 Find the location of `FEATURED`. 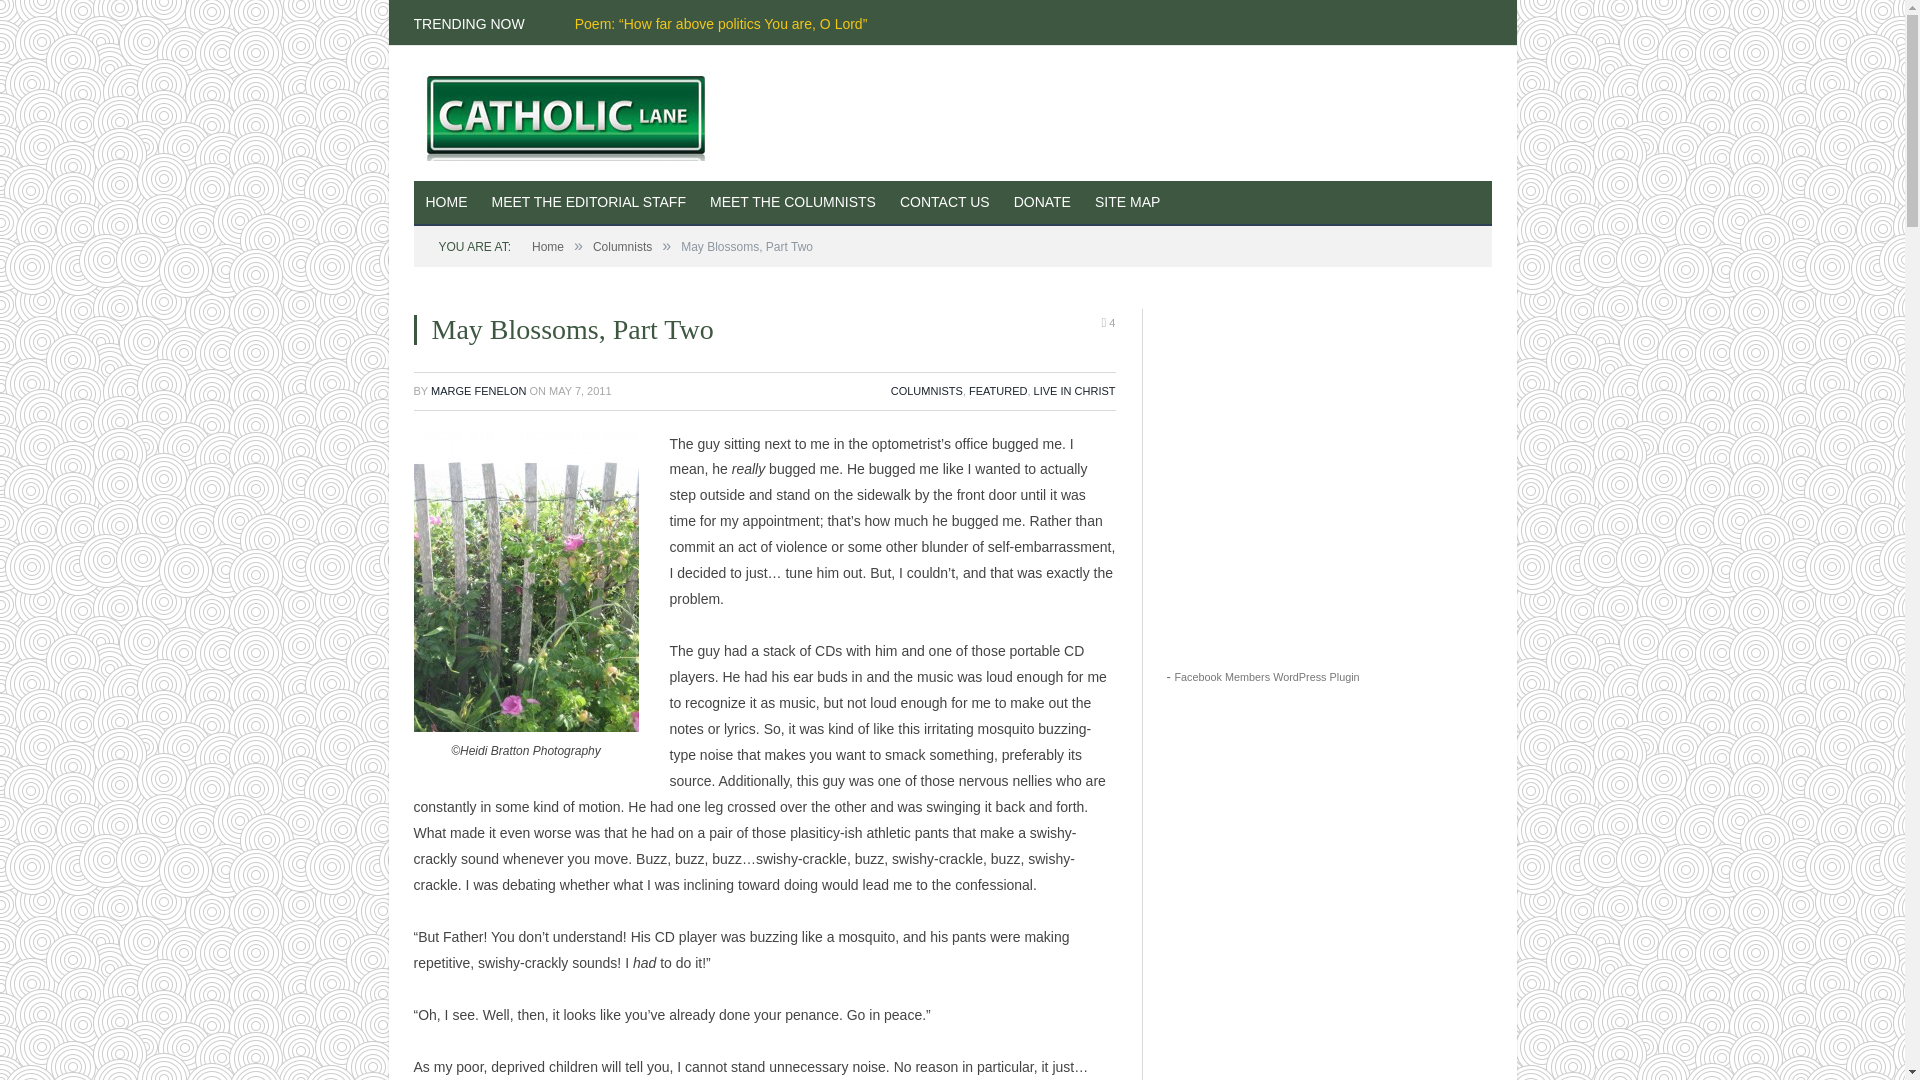

FEATURED is located at coordinates (998, 390).